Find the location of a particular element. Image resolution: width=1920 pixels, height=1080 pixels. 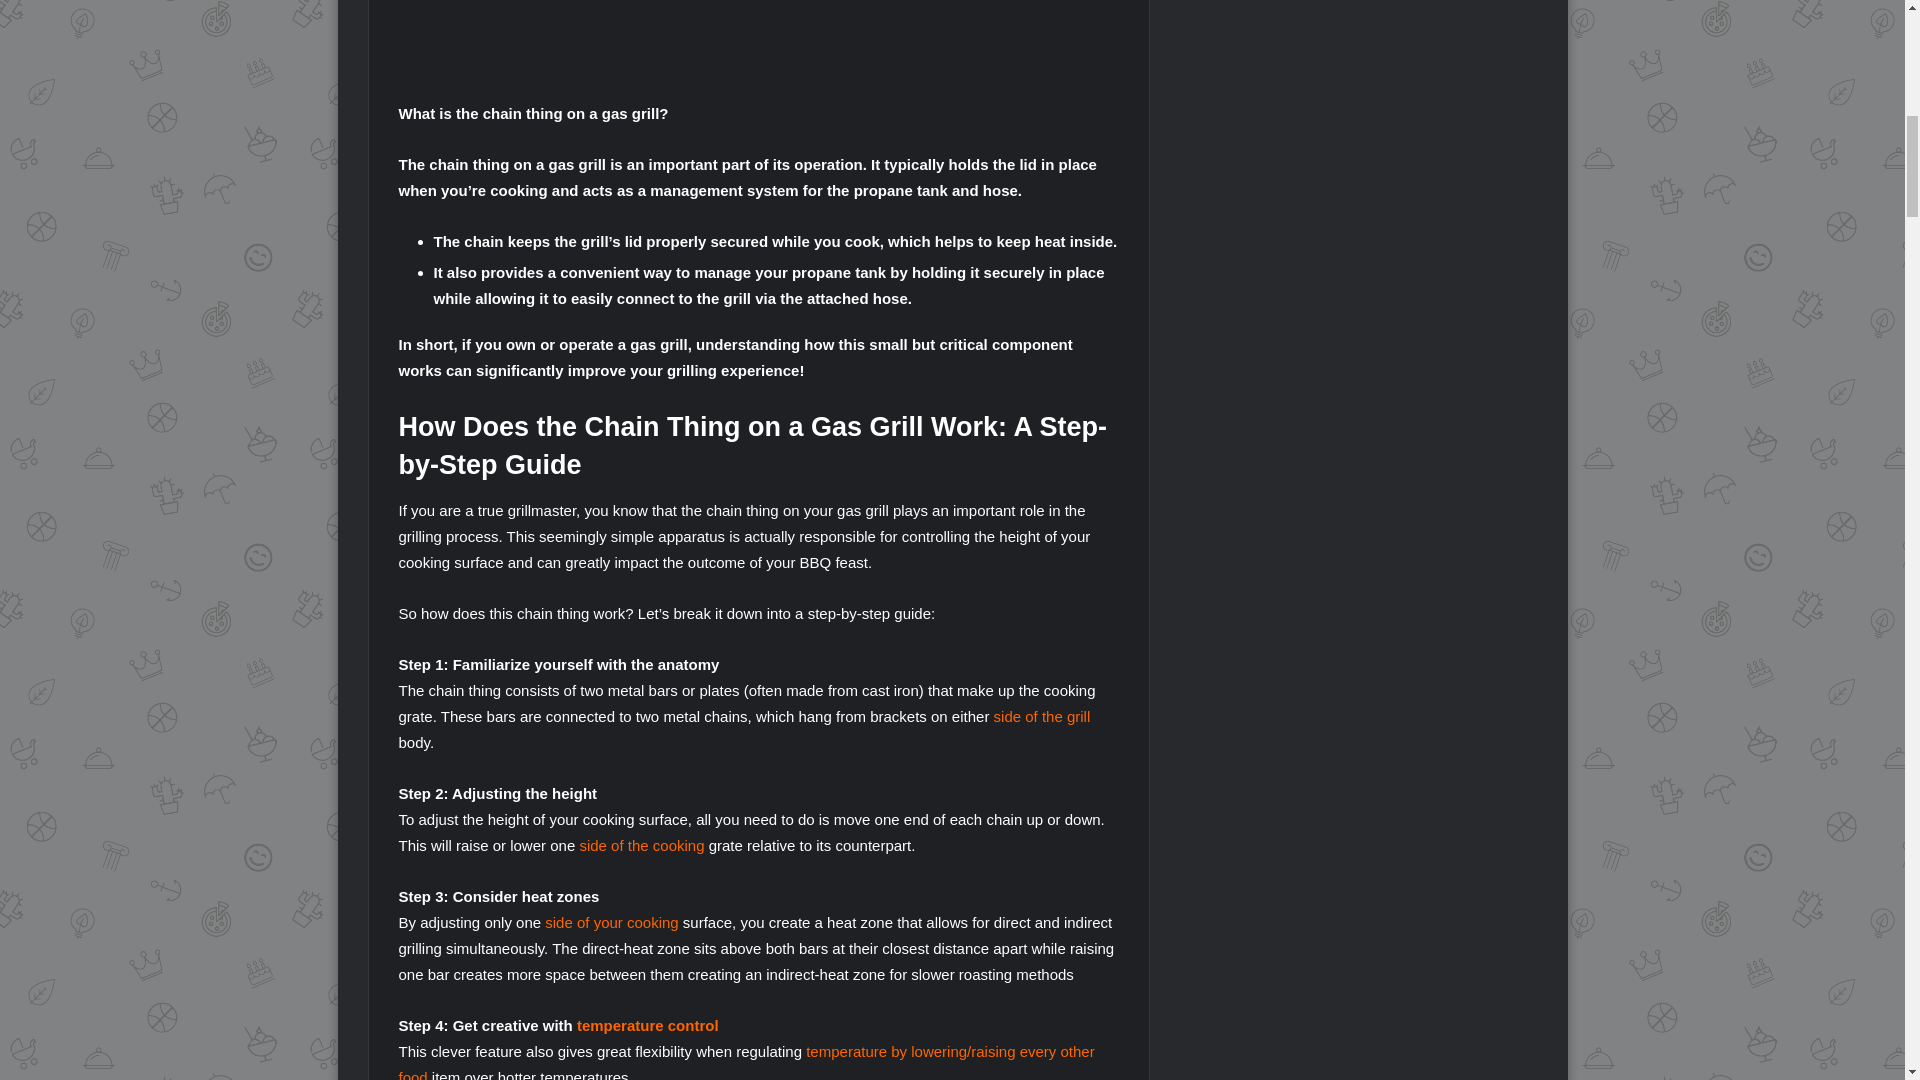

side of your cooking is located at coordinates (611, 922).